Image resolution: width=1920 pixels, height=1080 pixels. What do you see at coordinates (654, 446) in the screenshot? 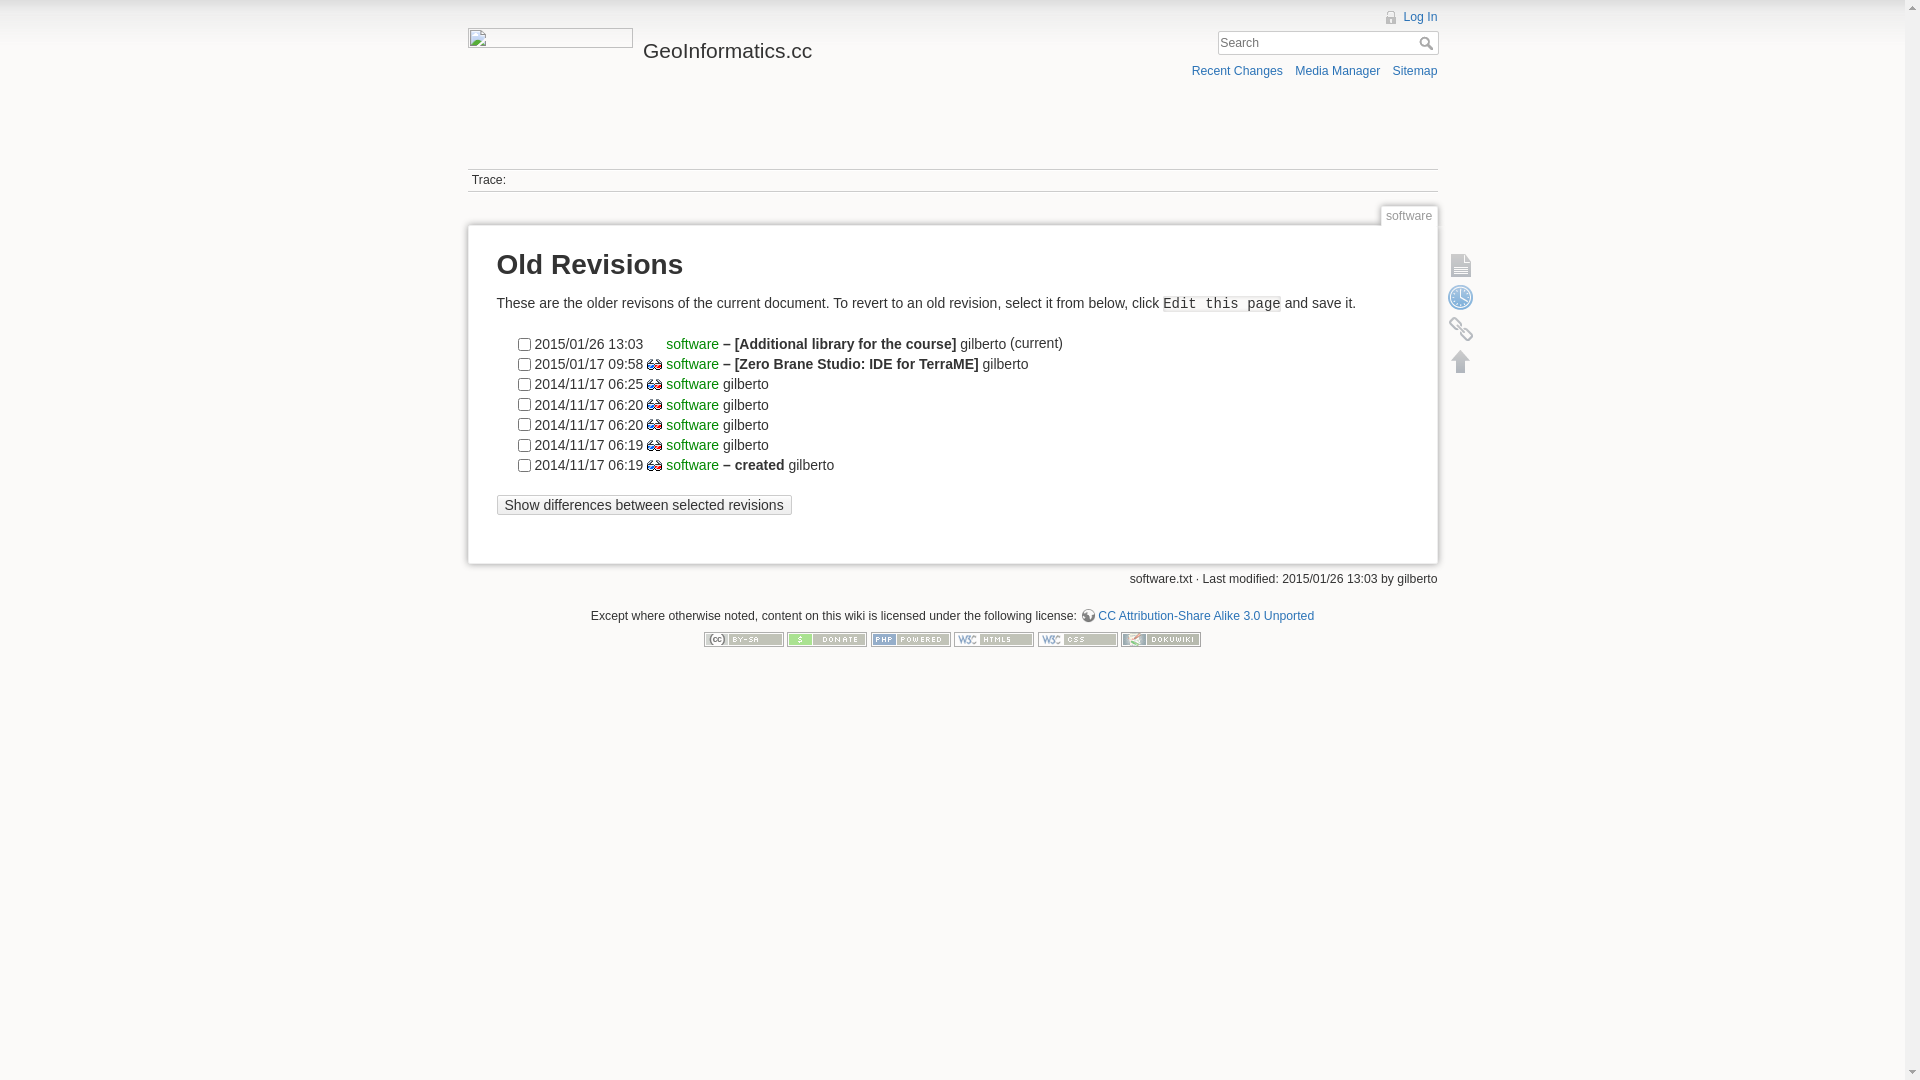
I see `Show differences to current revisions` at bounding box center [654, 446].